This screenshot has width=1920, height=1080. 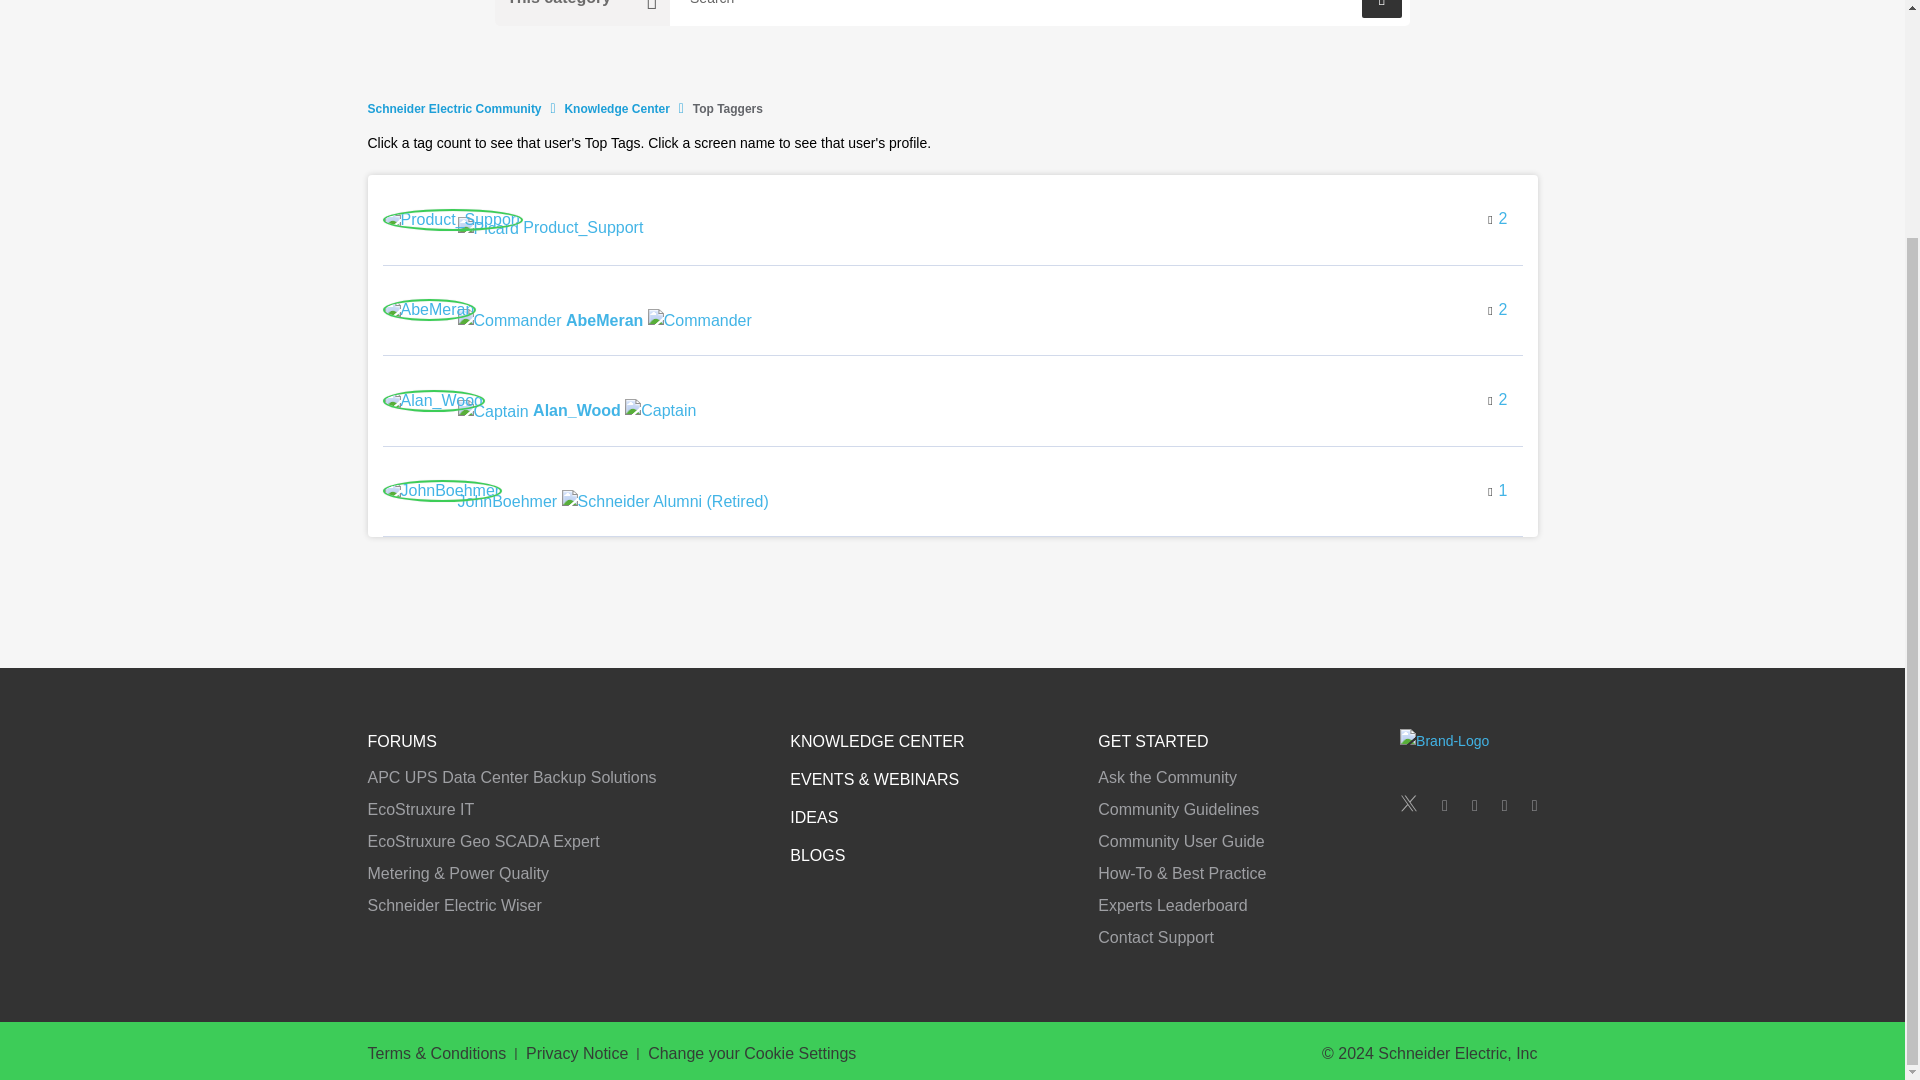 What do you see at coordinates (402, 741) in the screenshot?
I see `FORUMS` at bounding box center [402, 741].